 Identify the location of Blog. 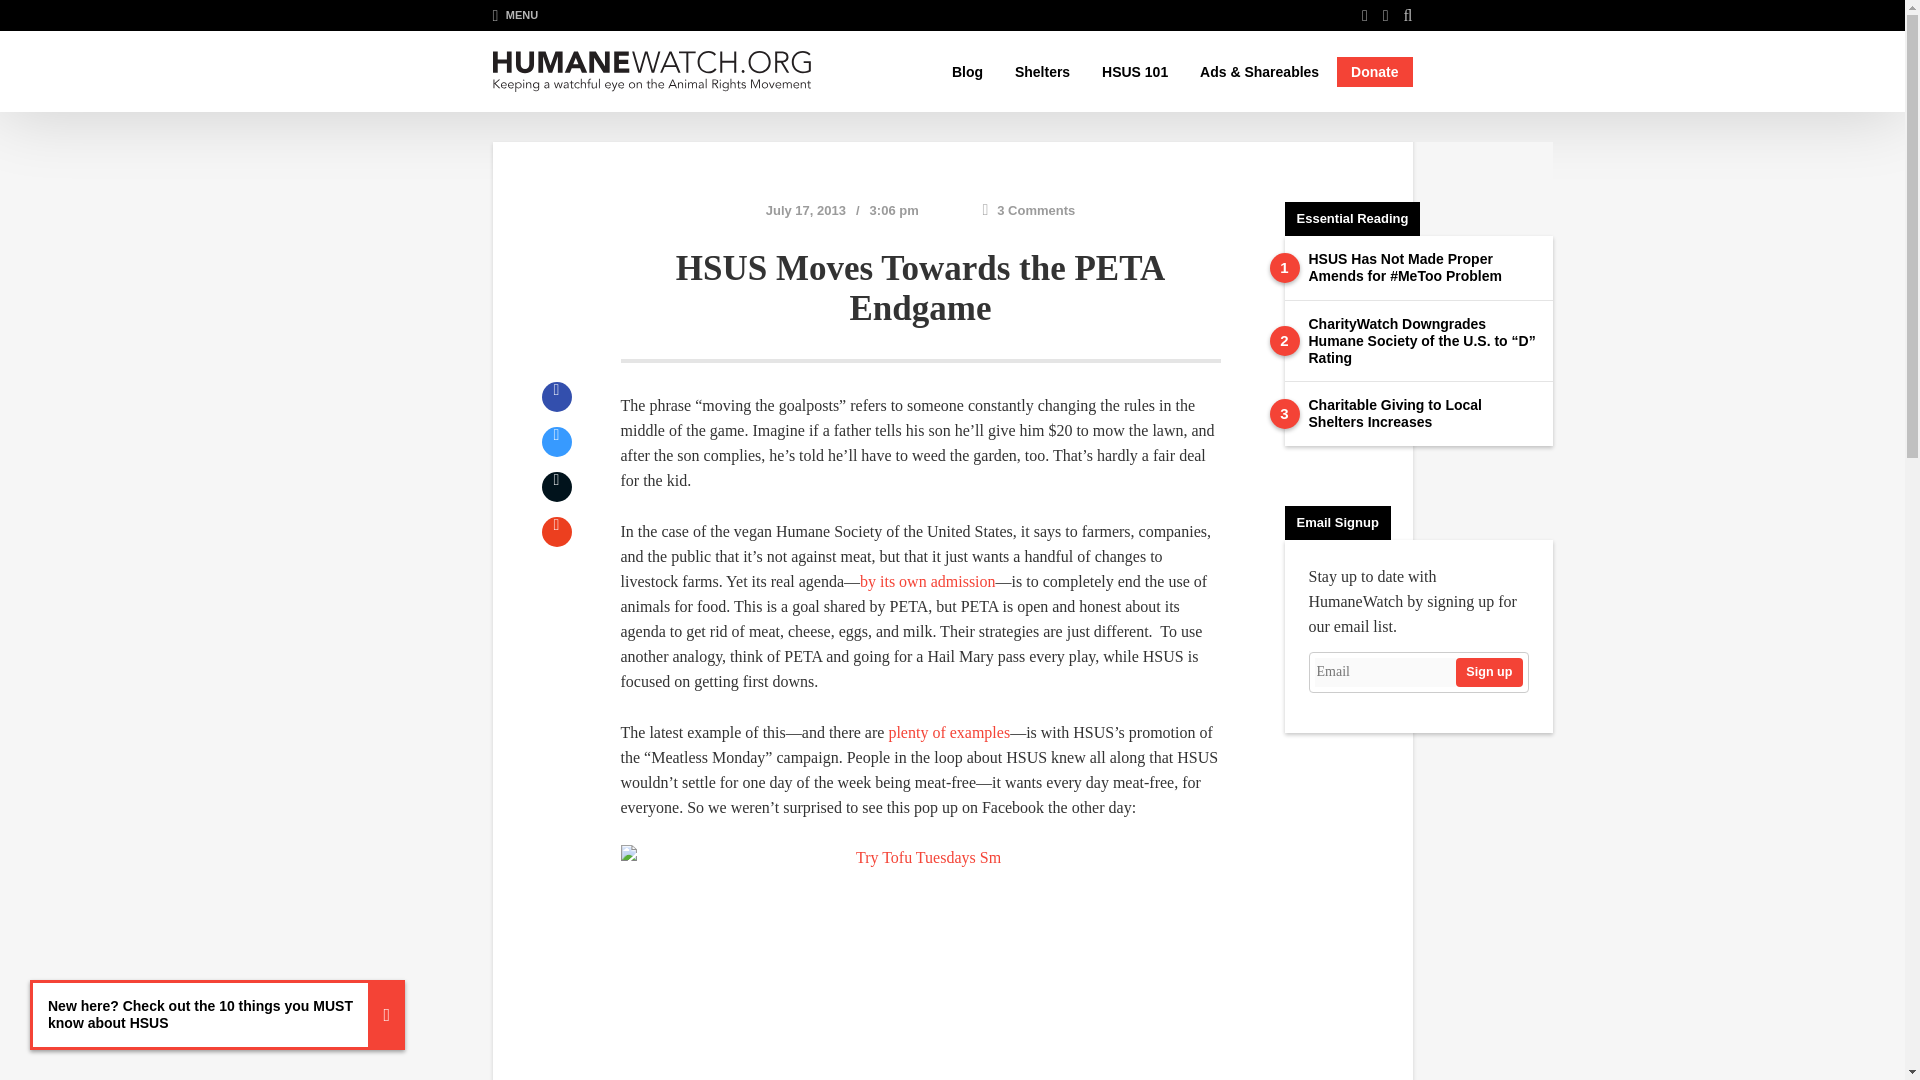
(967, 72).